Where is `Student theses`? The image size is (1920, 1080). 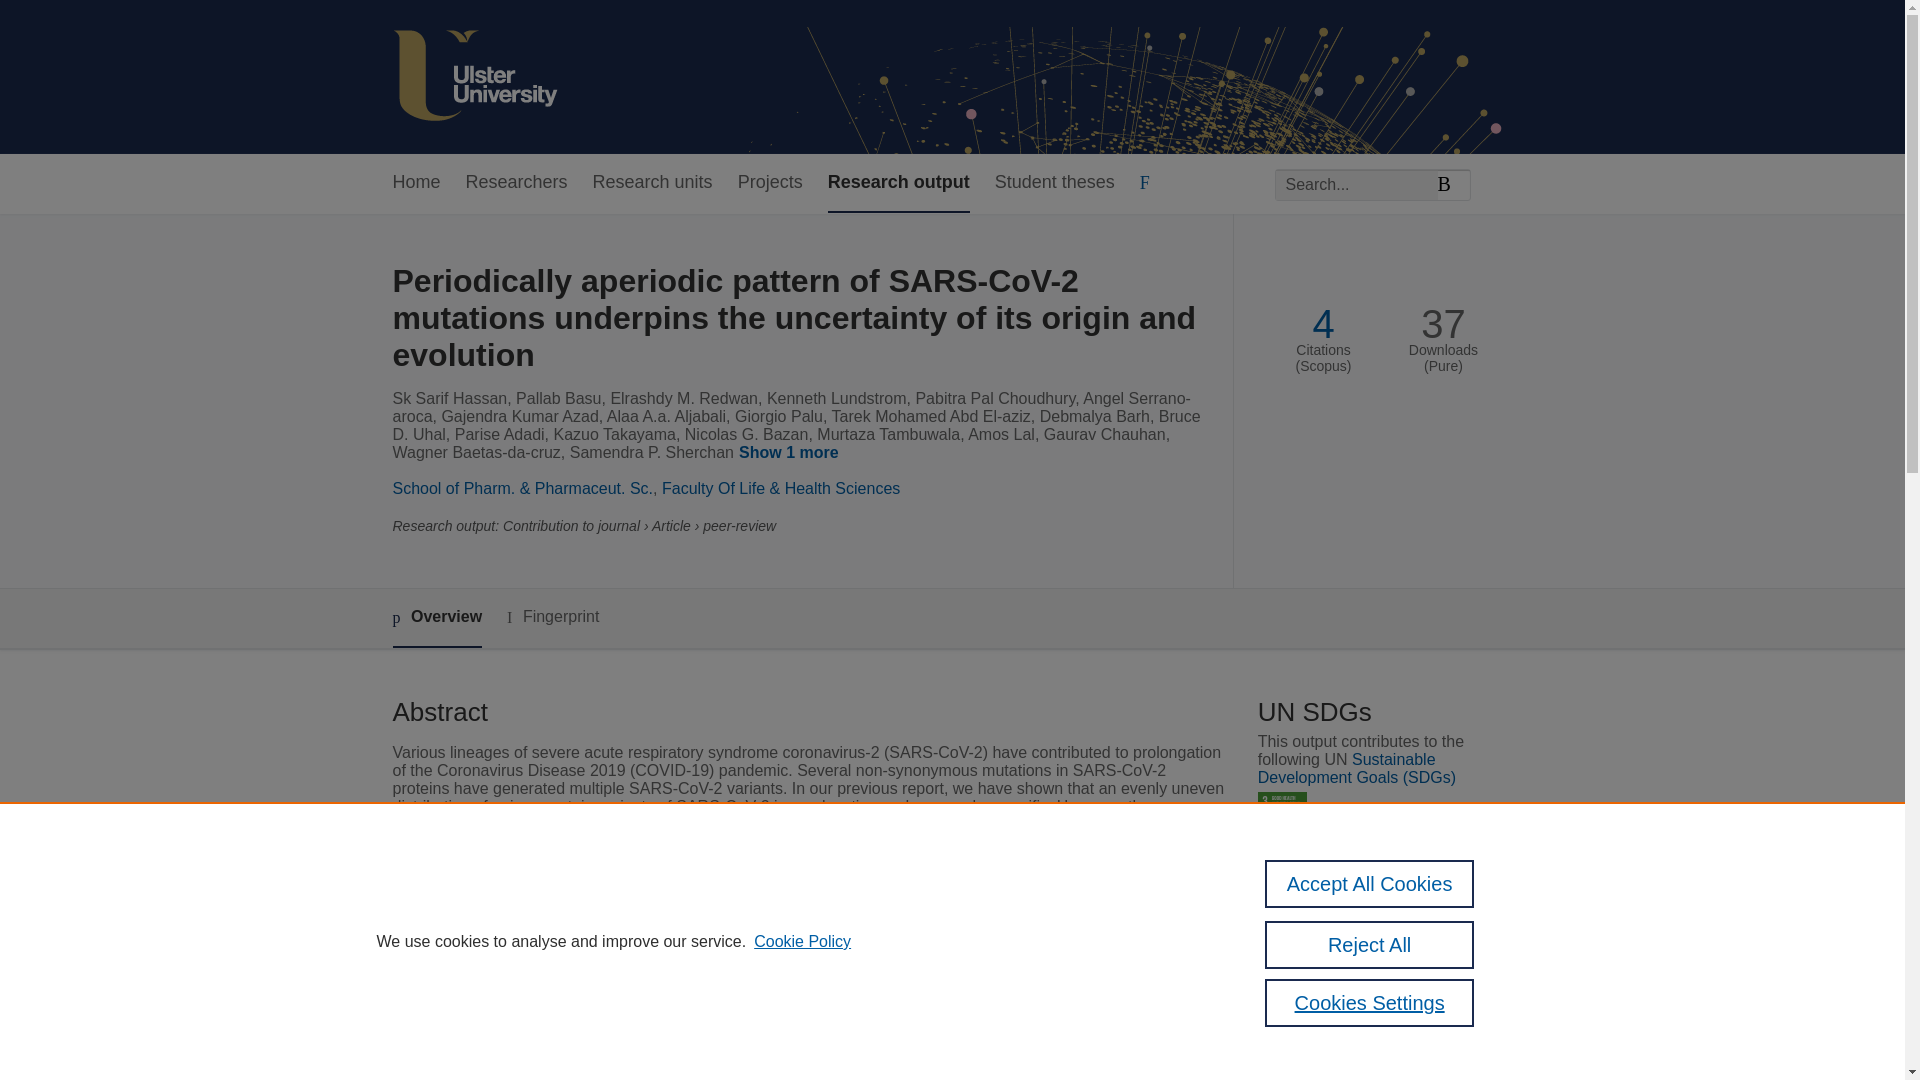 Student theses is located at coordinates (1054, 183).